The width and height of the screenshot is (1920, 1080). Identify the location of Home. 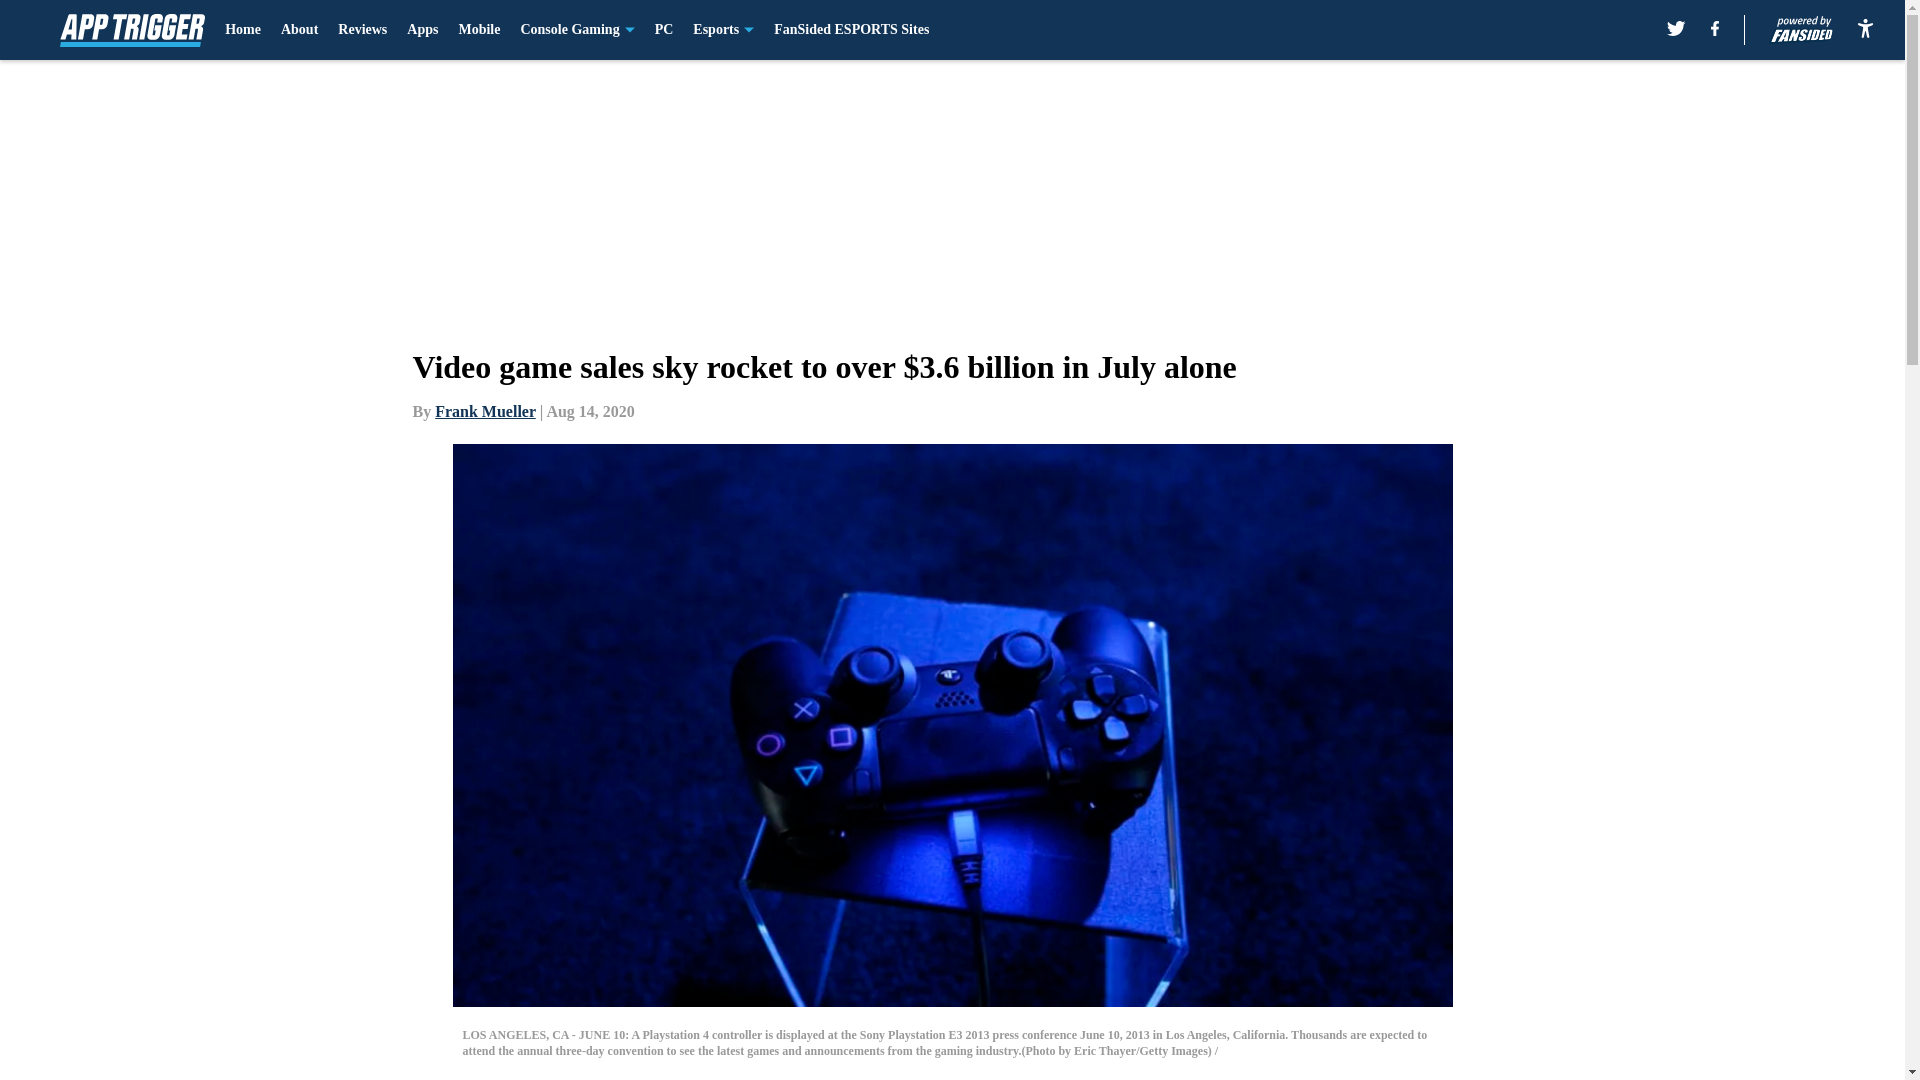
(242, 30).